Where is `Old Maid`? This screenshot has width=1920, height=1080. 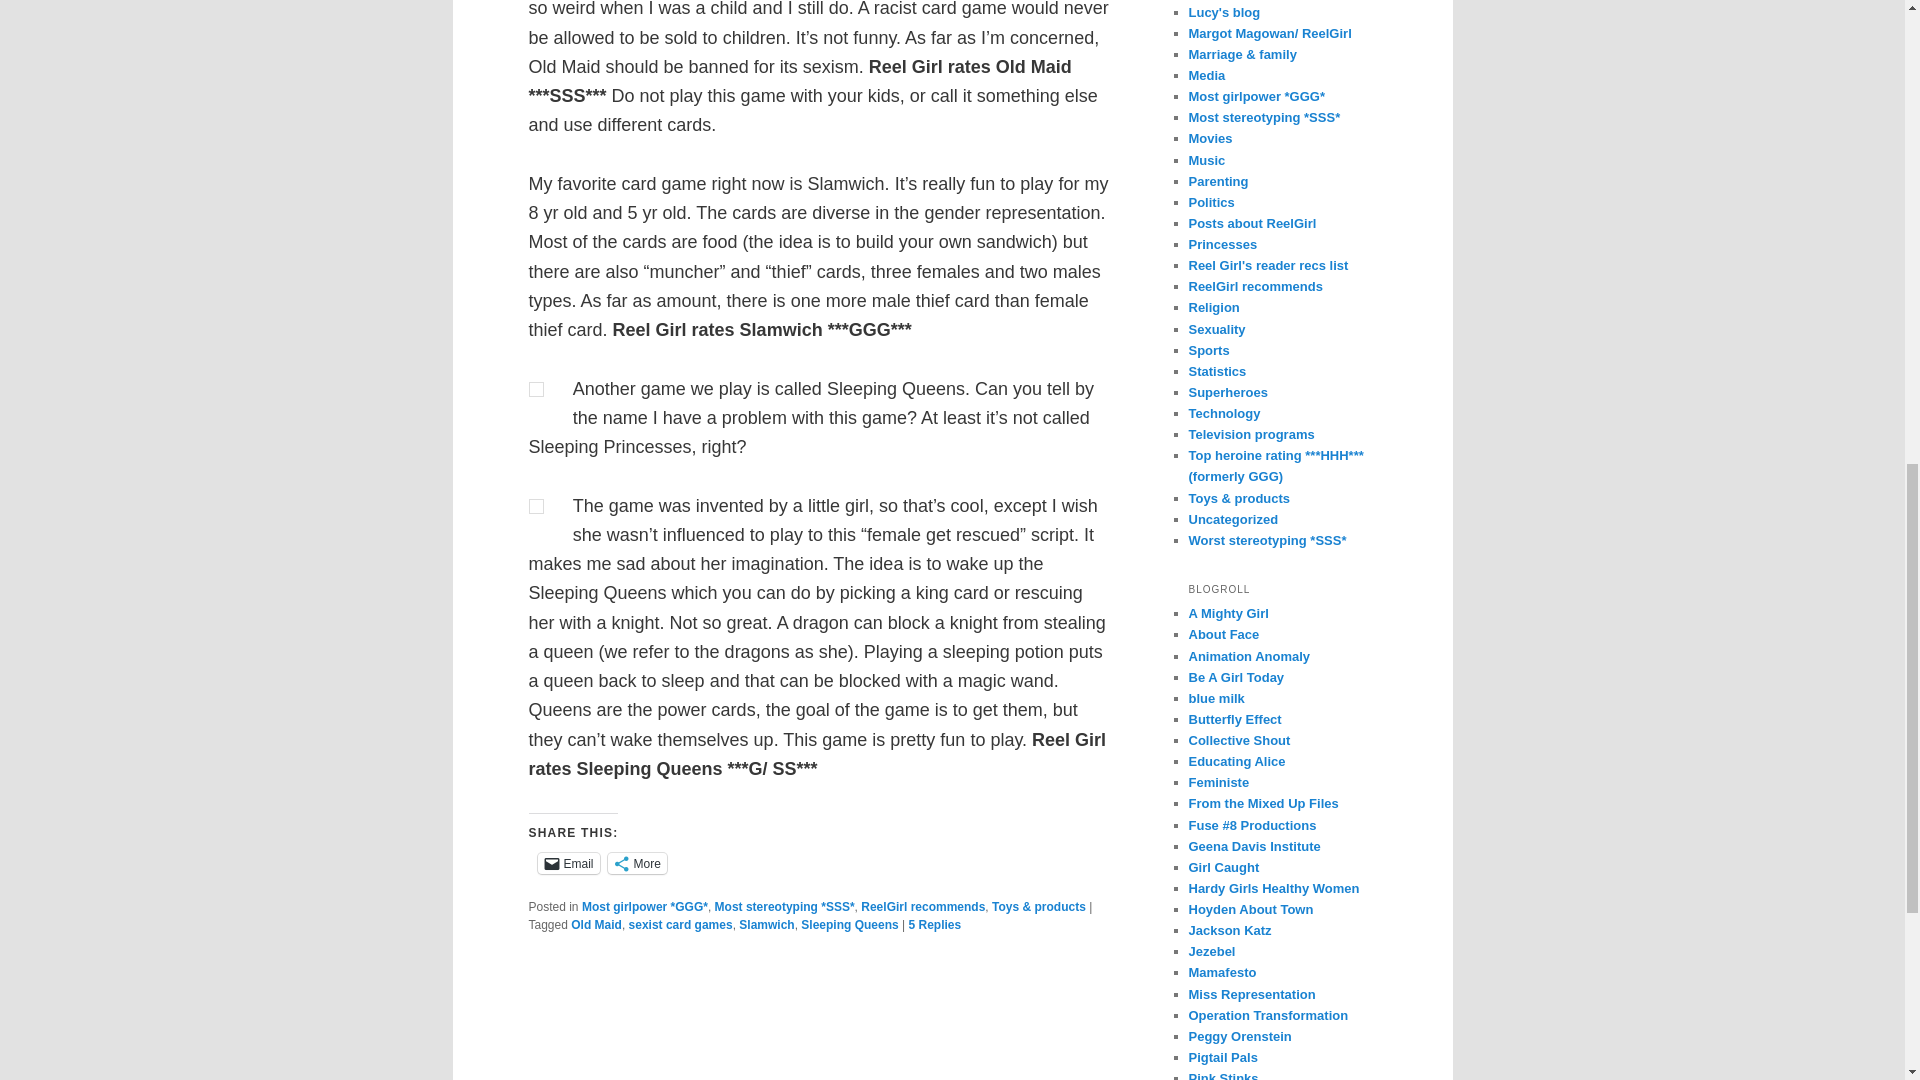
Old Maid is located at coordinates (596, 925).